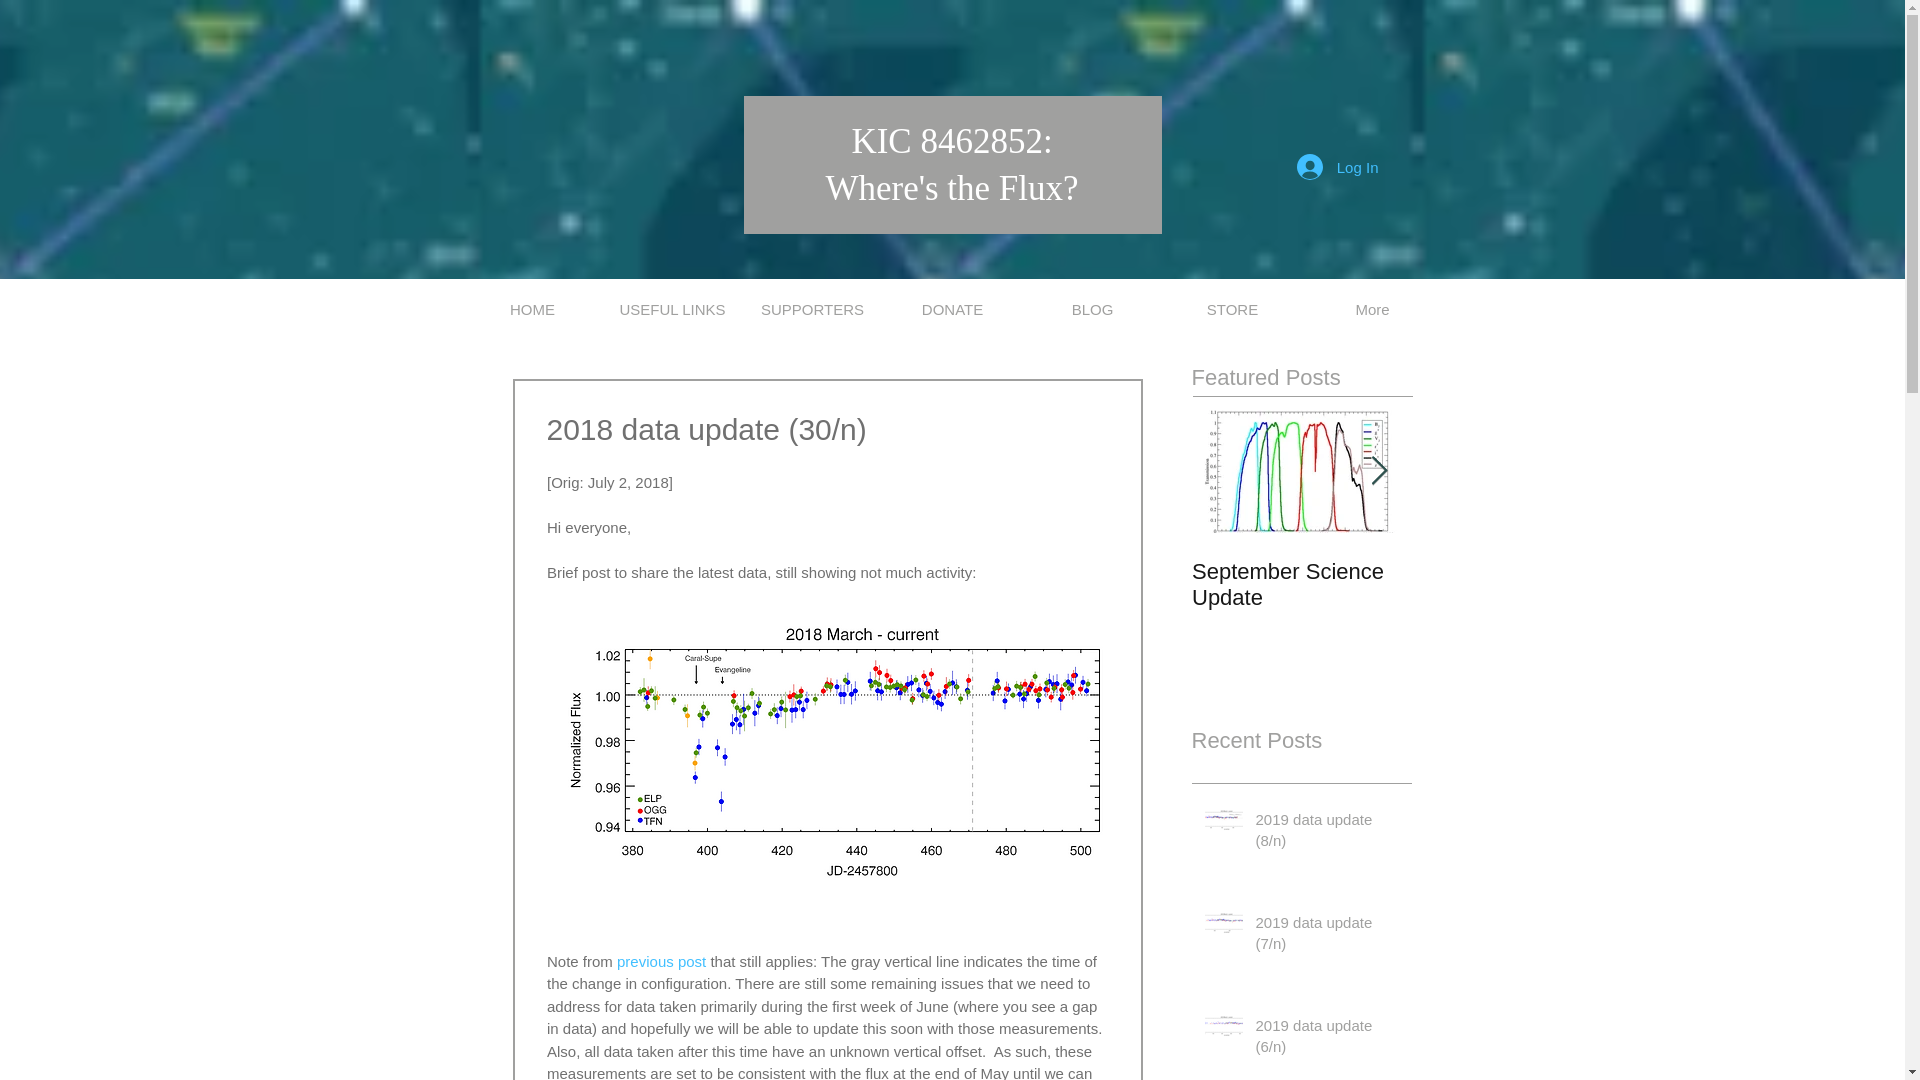 The image size is (1920, 1080). I want to click on Log In, so click(1338, 166).